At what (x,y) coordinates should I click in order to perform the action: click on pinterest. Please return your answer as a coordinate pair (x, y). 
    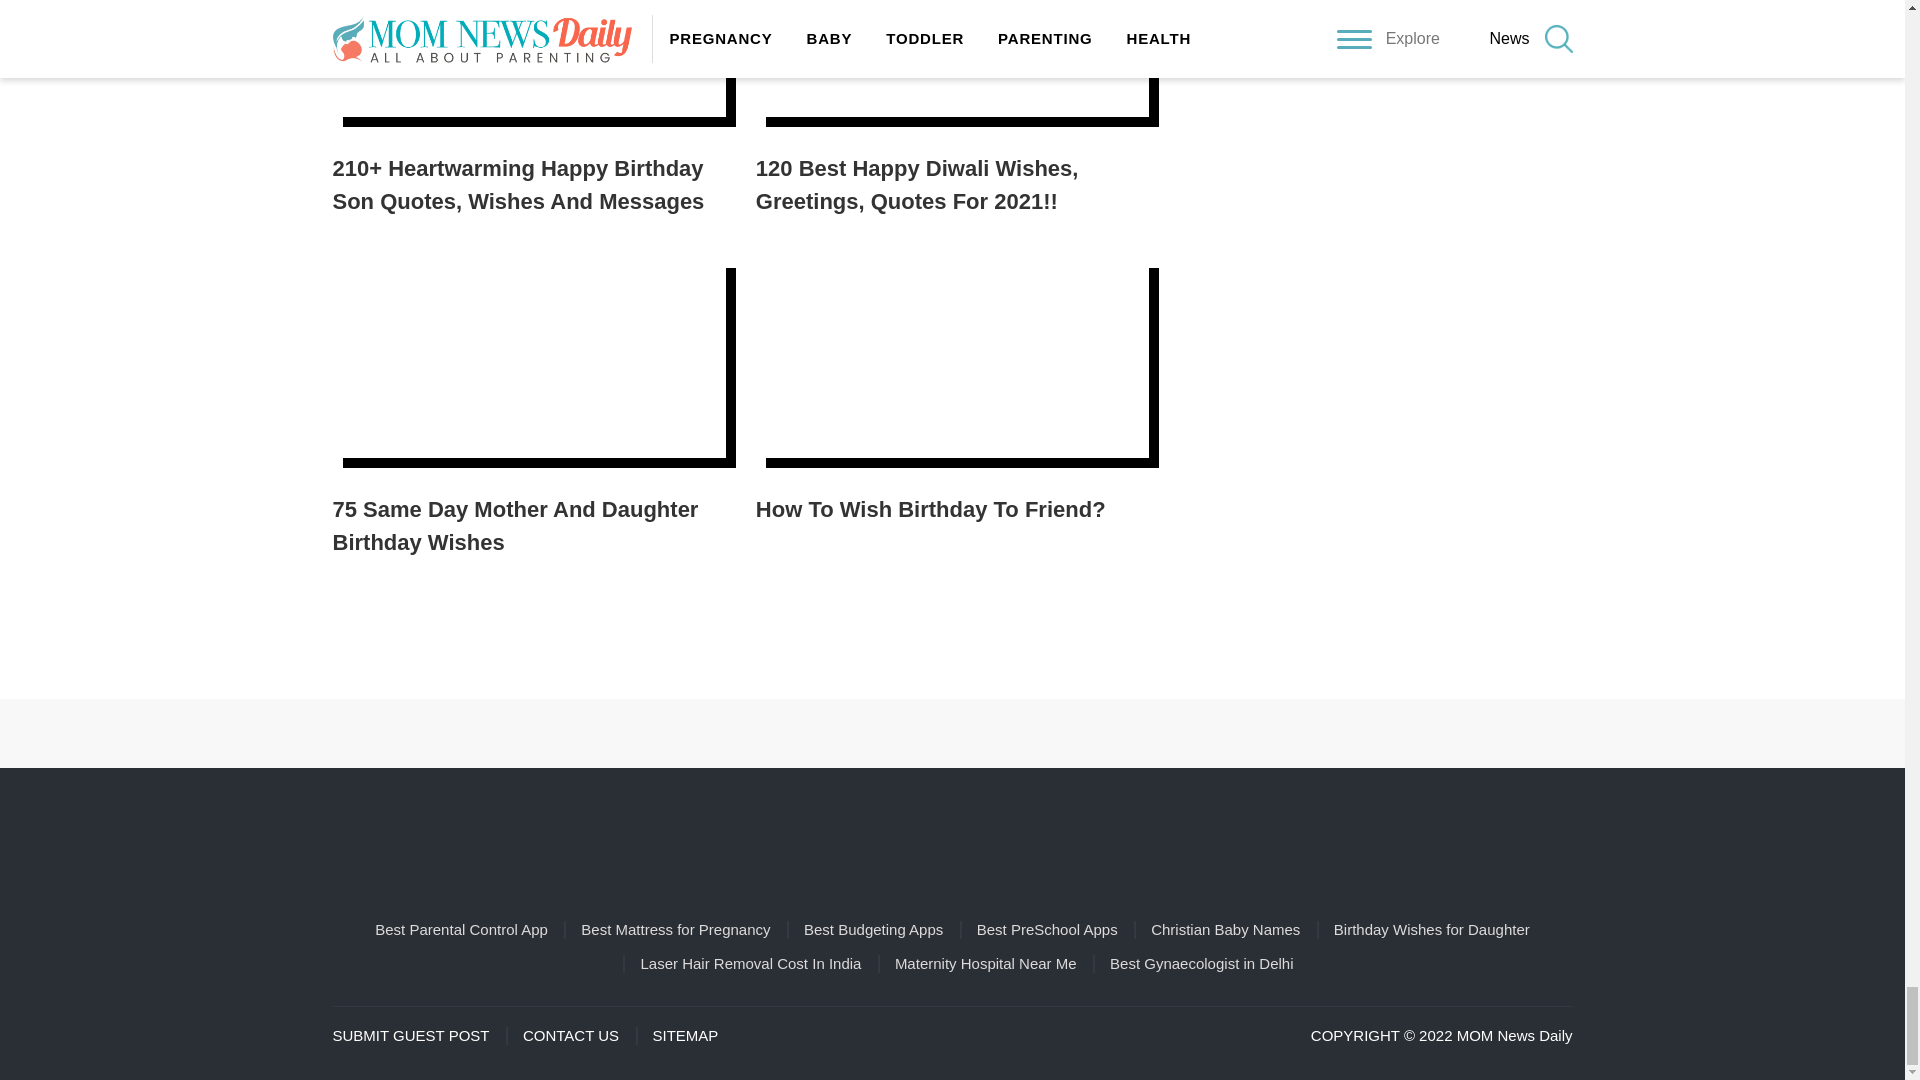
    Looking at the image, I should click on (924, 733).